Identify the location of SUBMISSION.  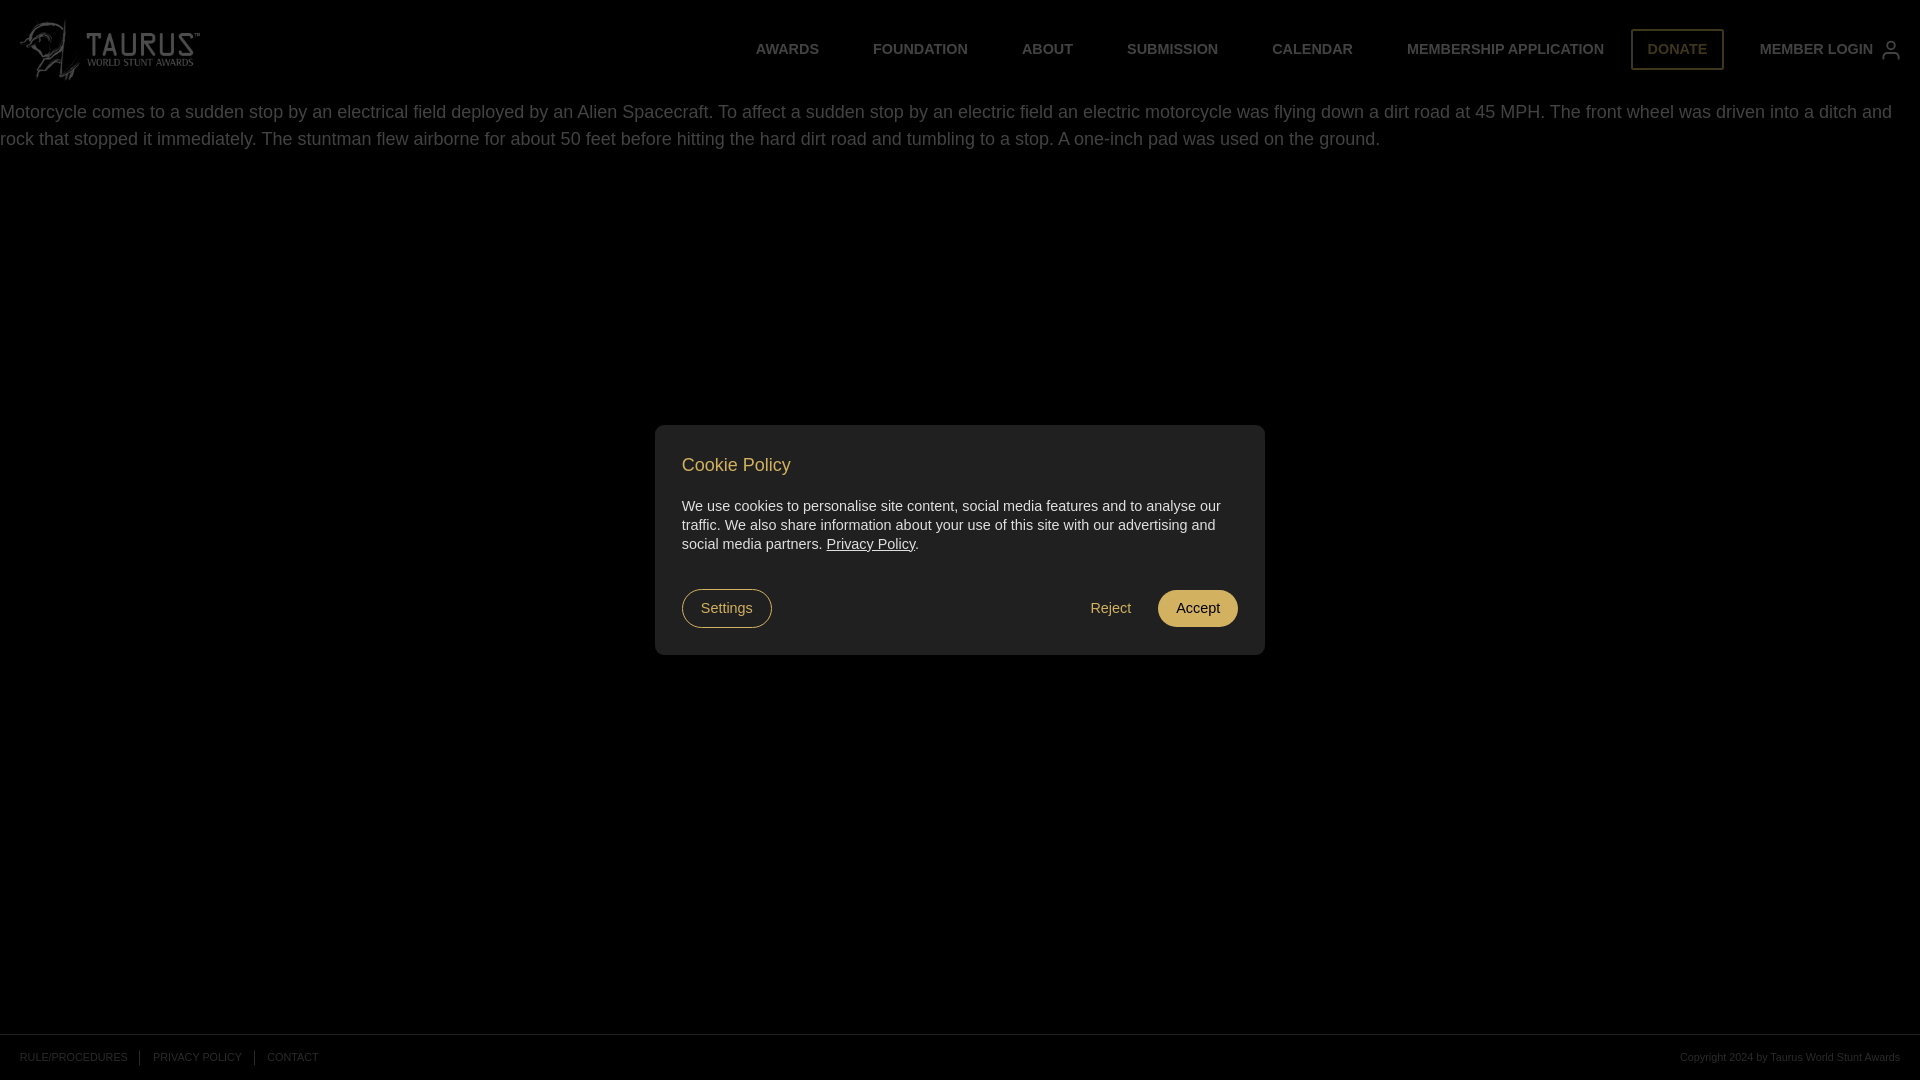
(1172, 50).